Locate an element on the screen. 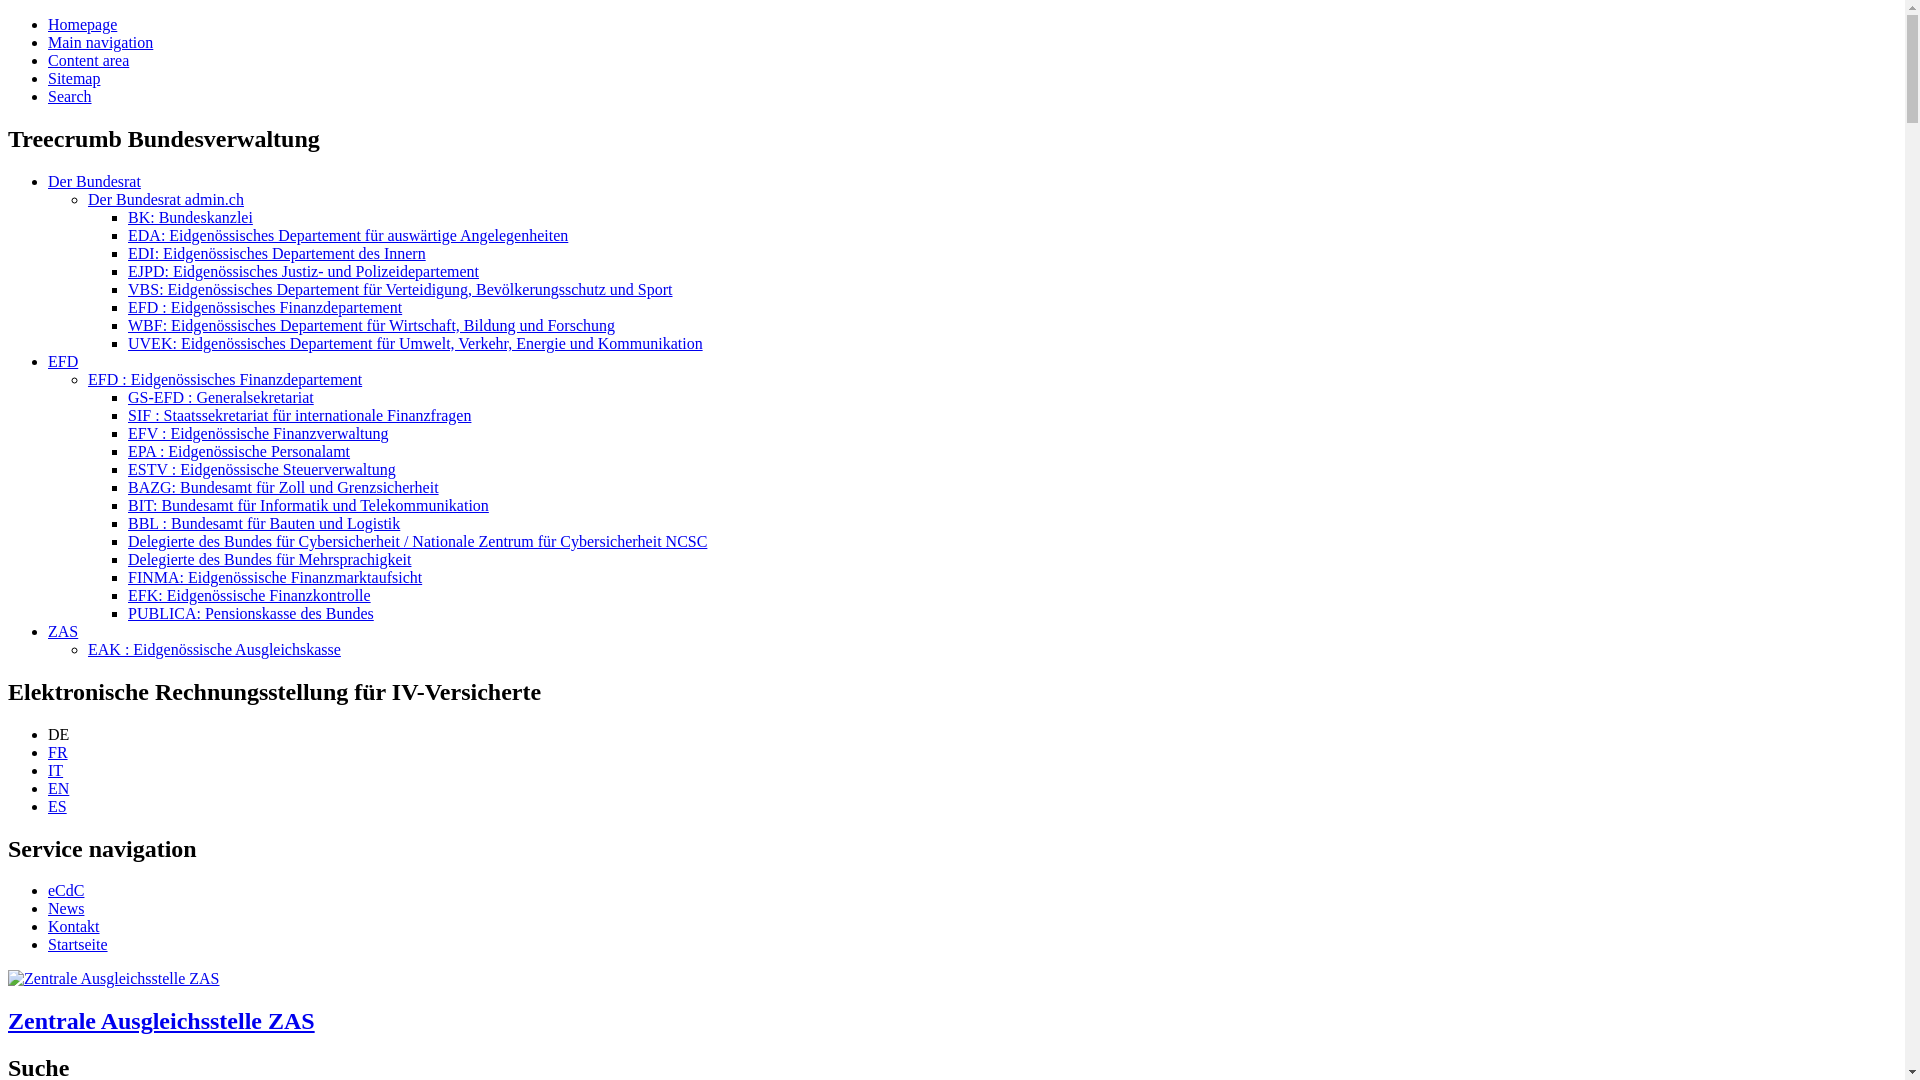 This screenshot has width=1920, height=1080. PUBLICA: Pensionskasse des Bundes is located at coordinates (251, 614).